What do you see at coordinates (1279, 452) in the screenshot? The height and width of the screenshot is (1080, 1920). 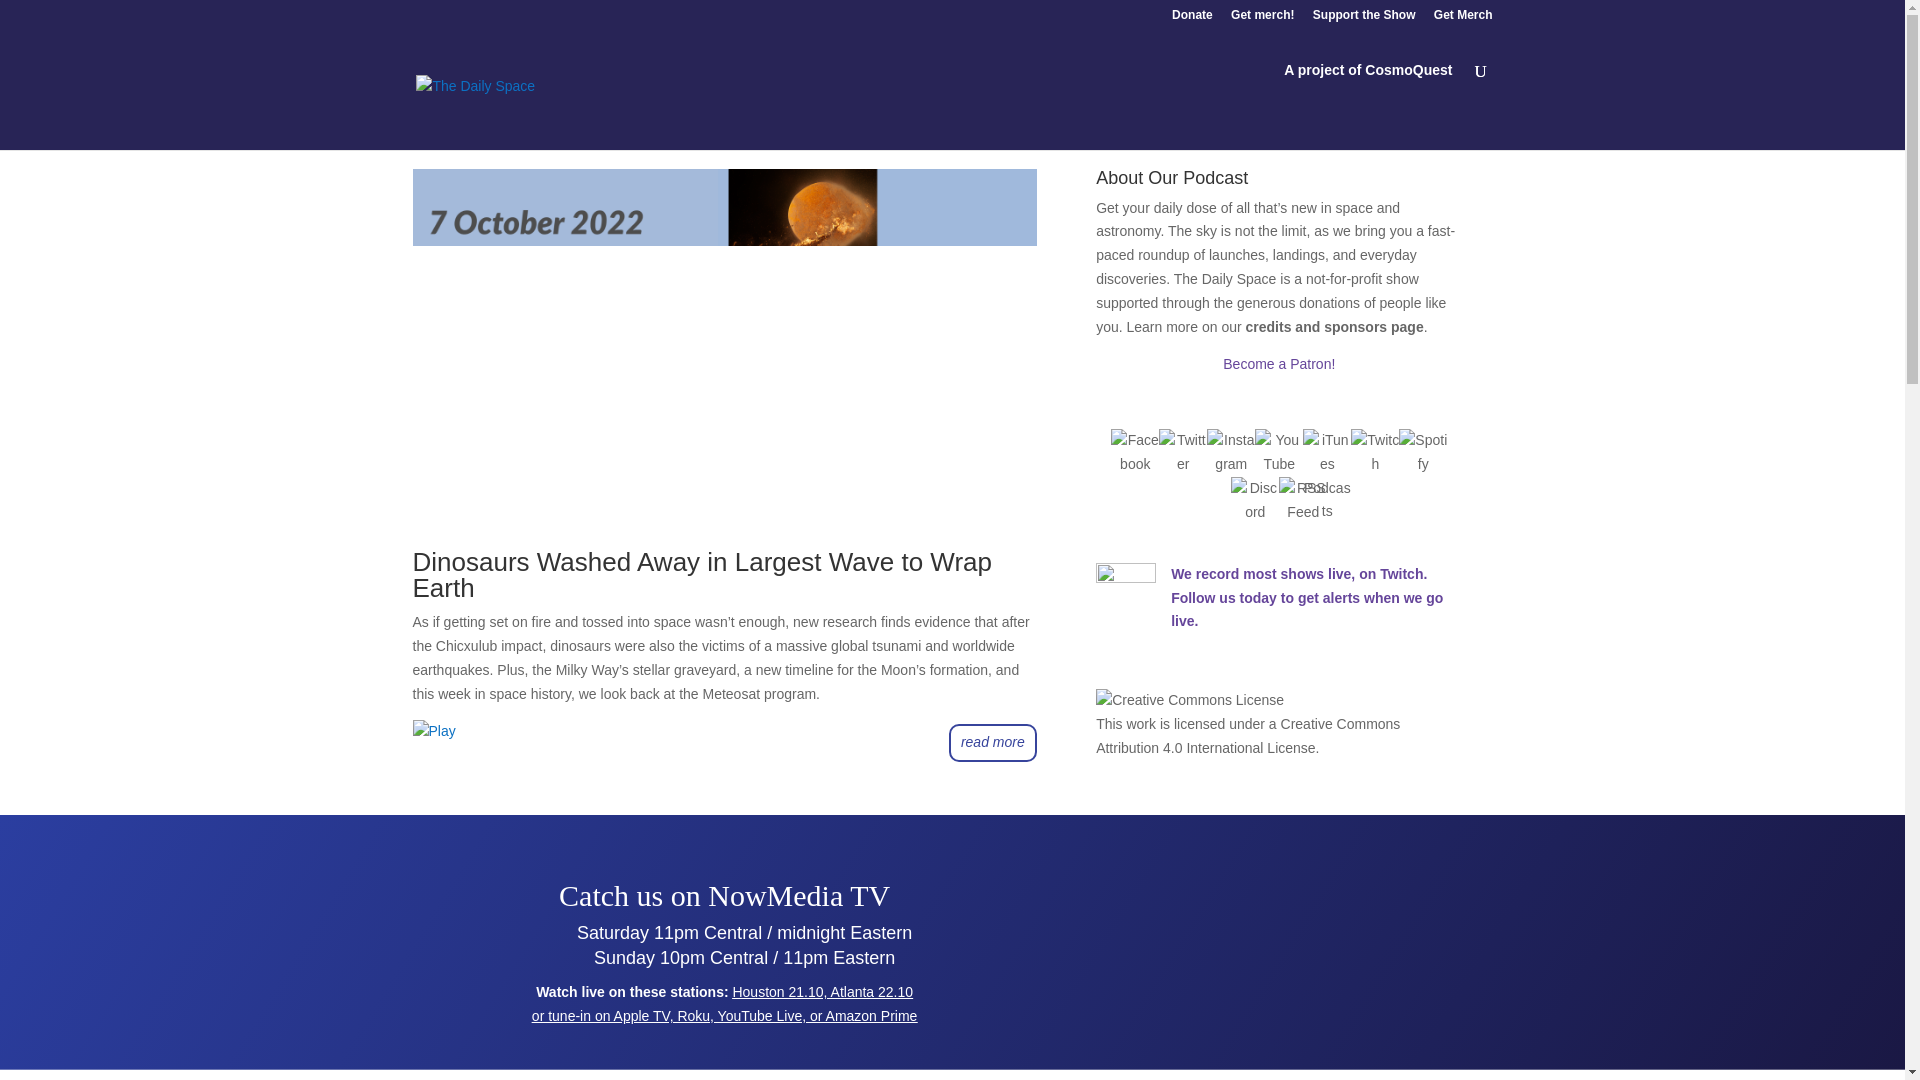 I see `YouTube` at bounding box center [1279, 452].